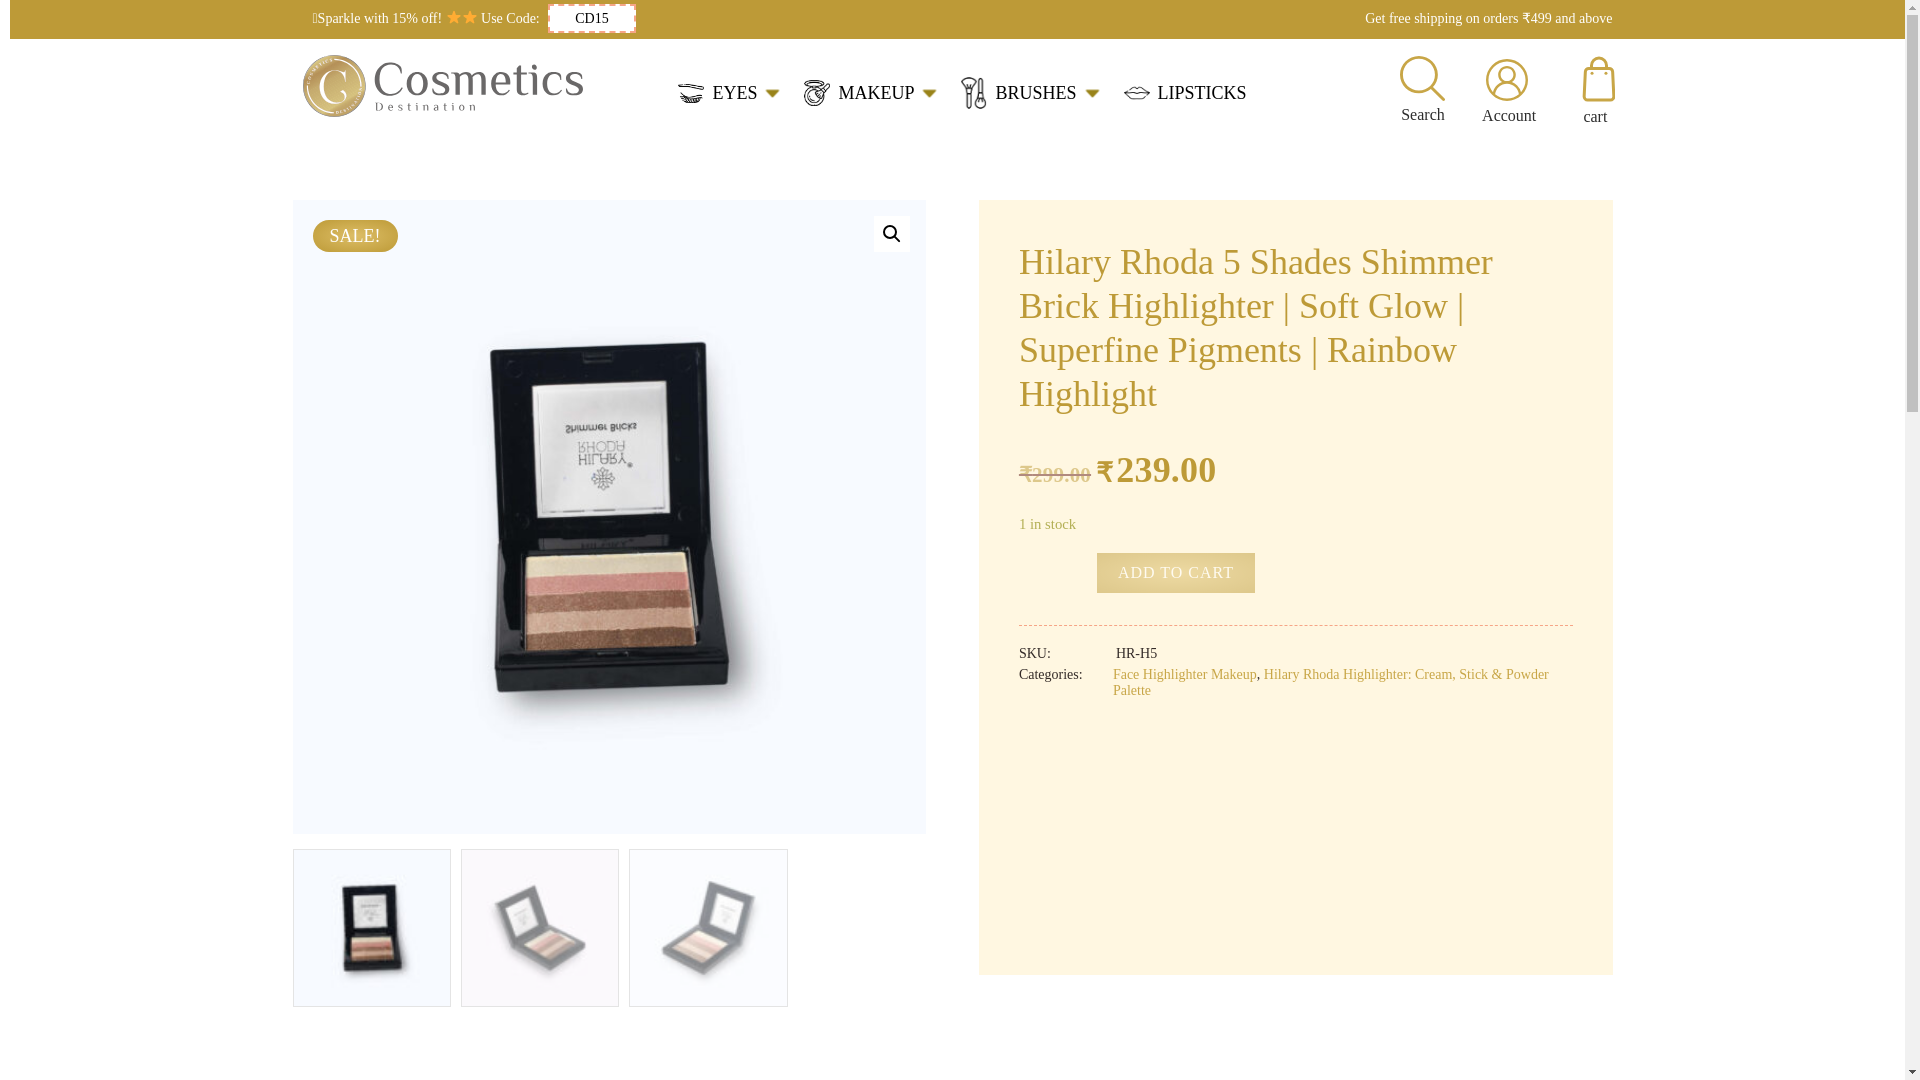  What do you see at coordinates (728, 93) in the screenshot?
I see `EYES` at bounding box center [728, 93].